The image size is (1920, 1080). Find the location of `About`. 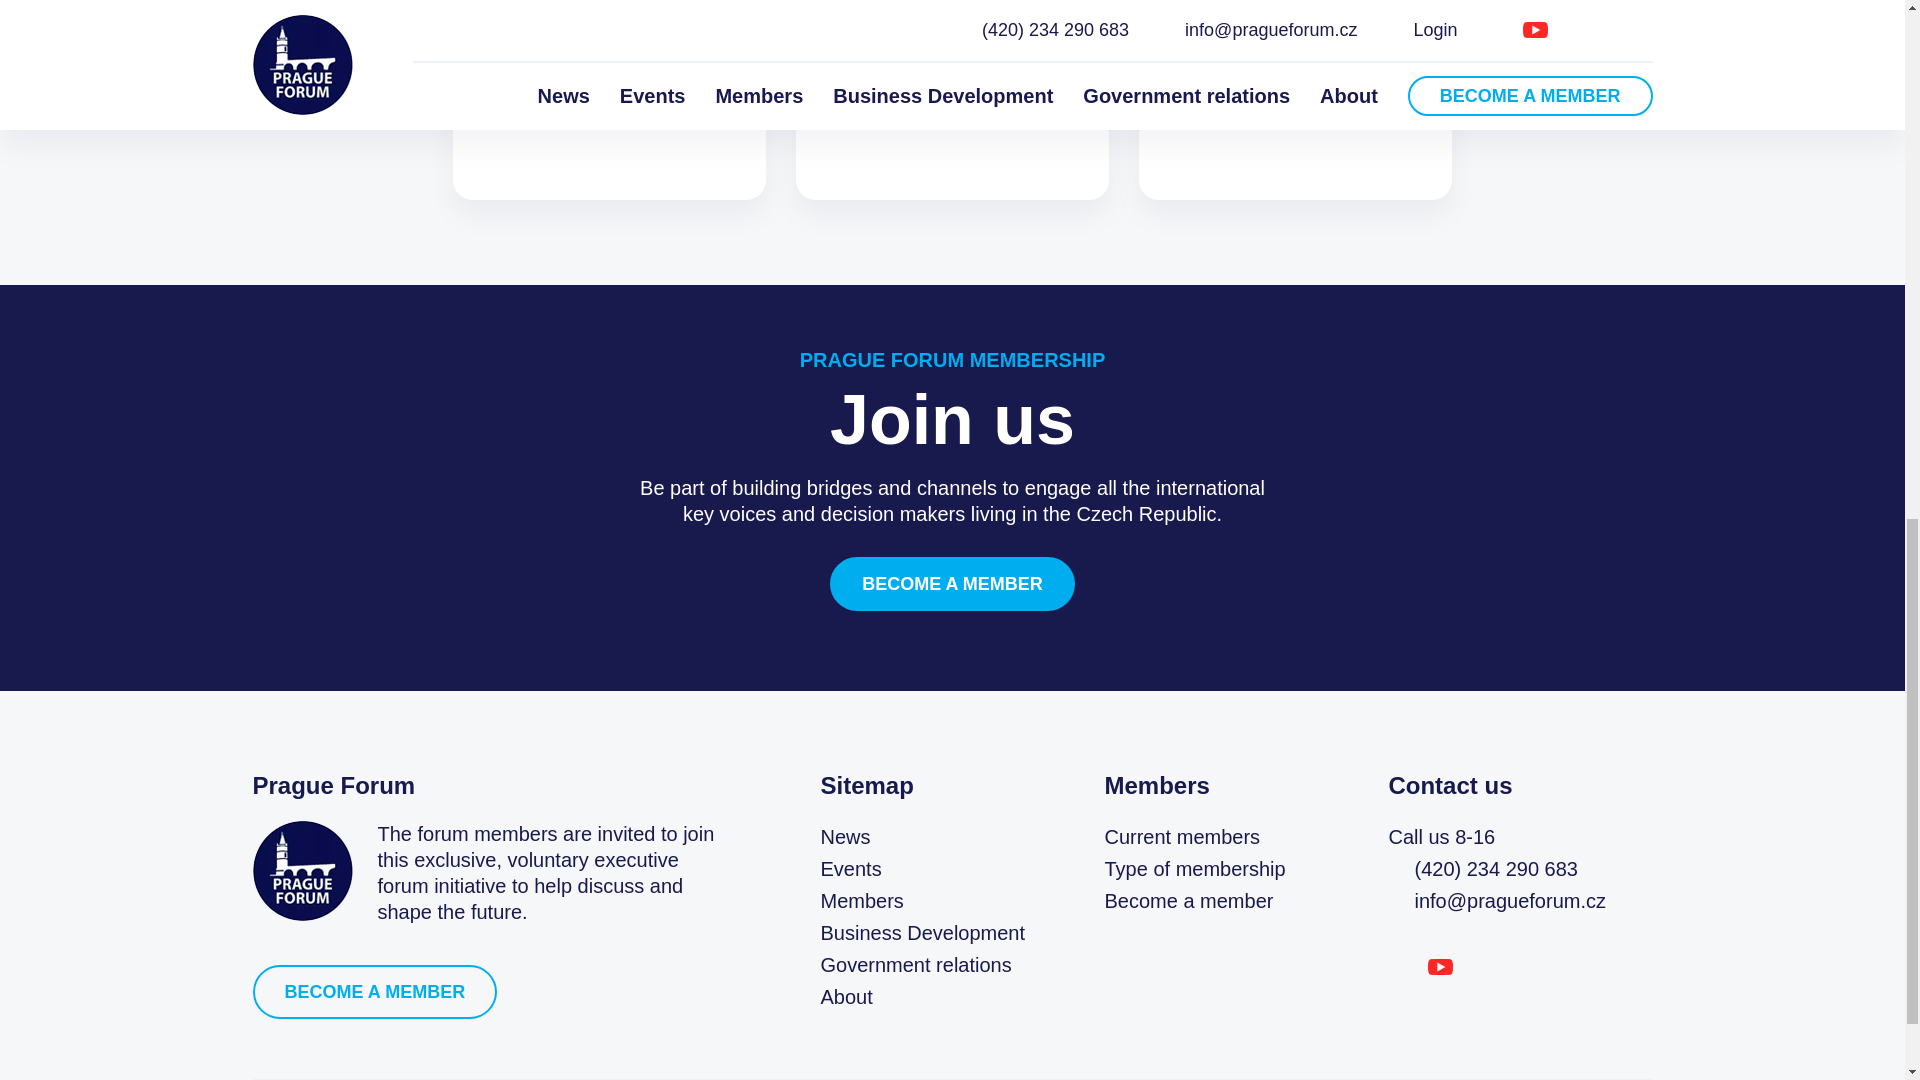

About is located at coordinates (845, 996).